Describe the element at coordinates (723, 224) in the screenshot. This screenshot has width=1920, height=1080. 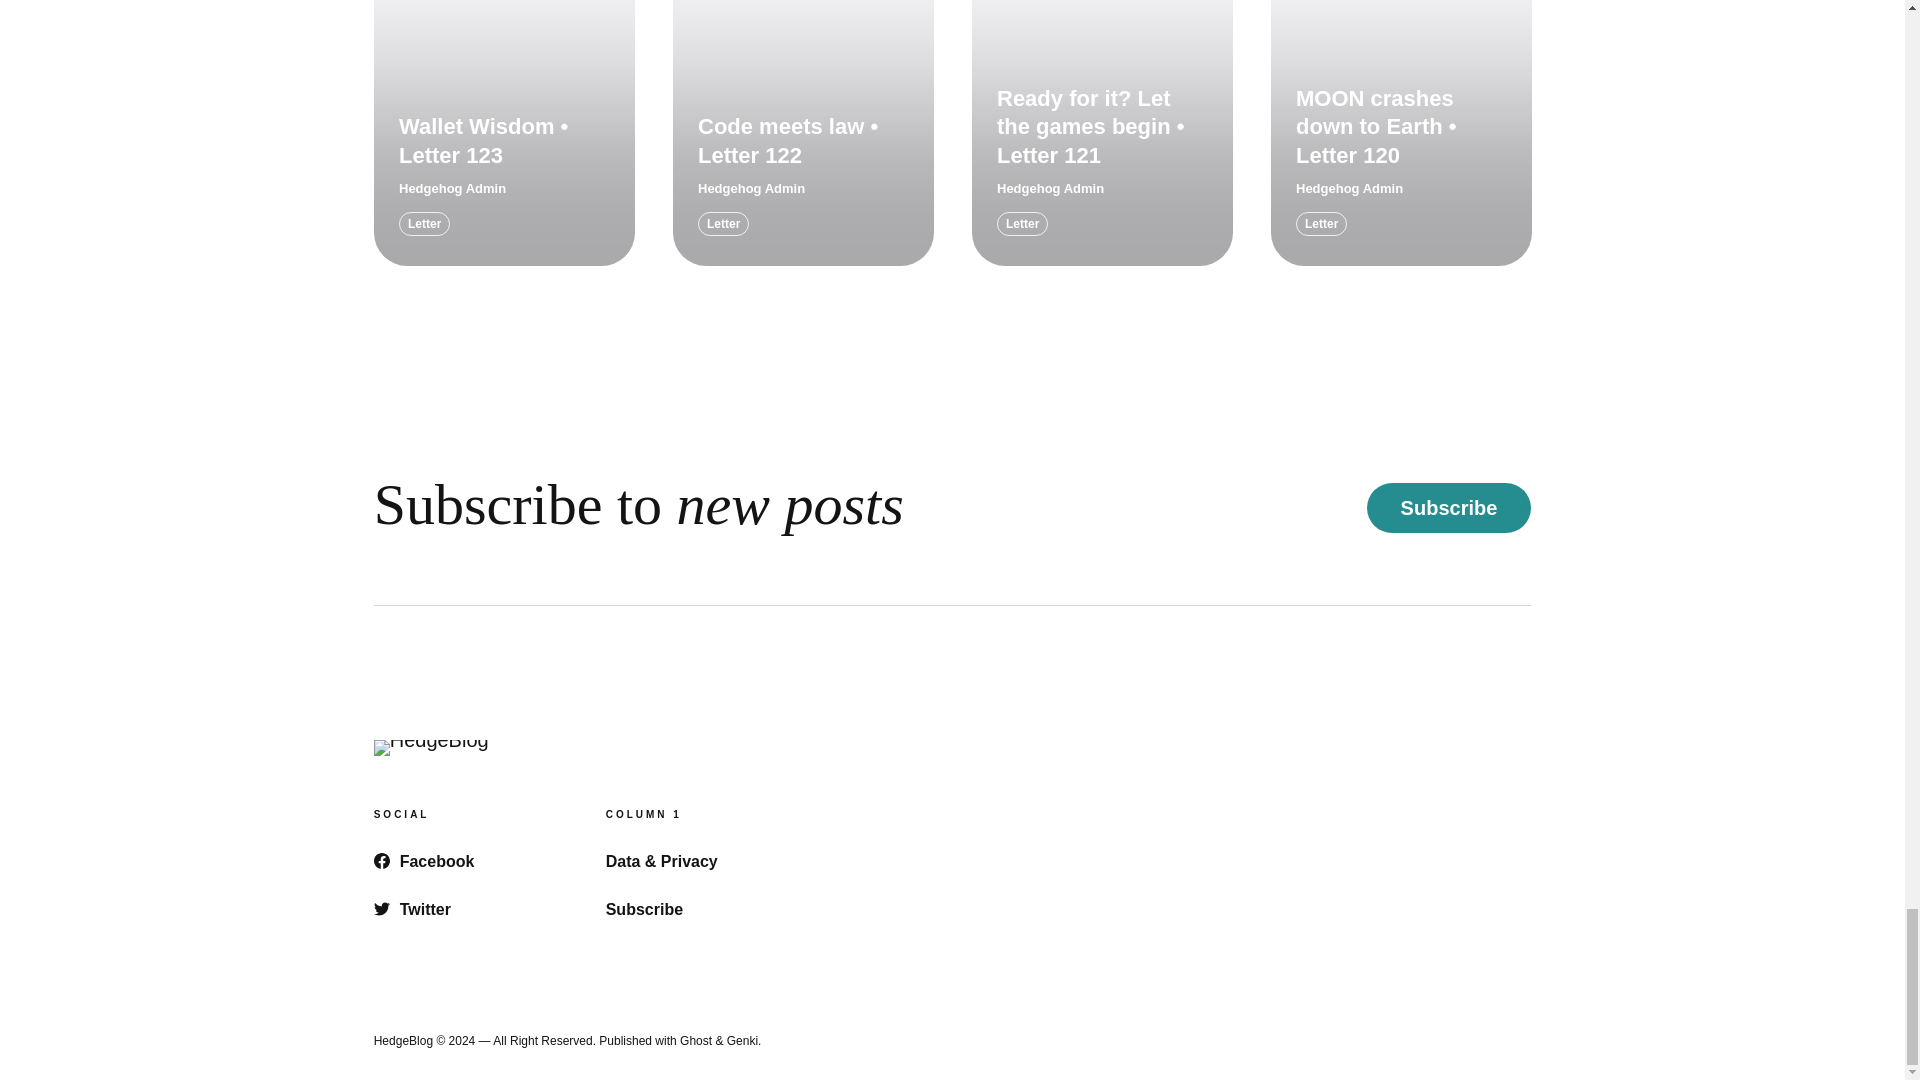
I see `Letter` at that location.